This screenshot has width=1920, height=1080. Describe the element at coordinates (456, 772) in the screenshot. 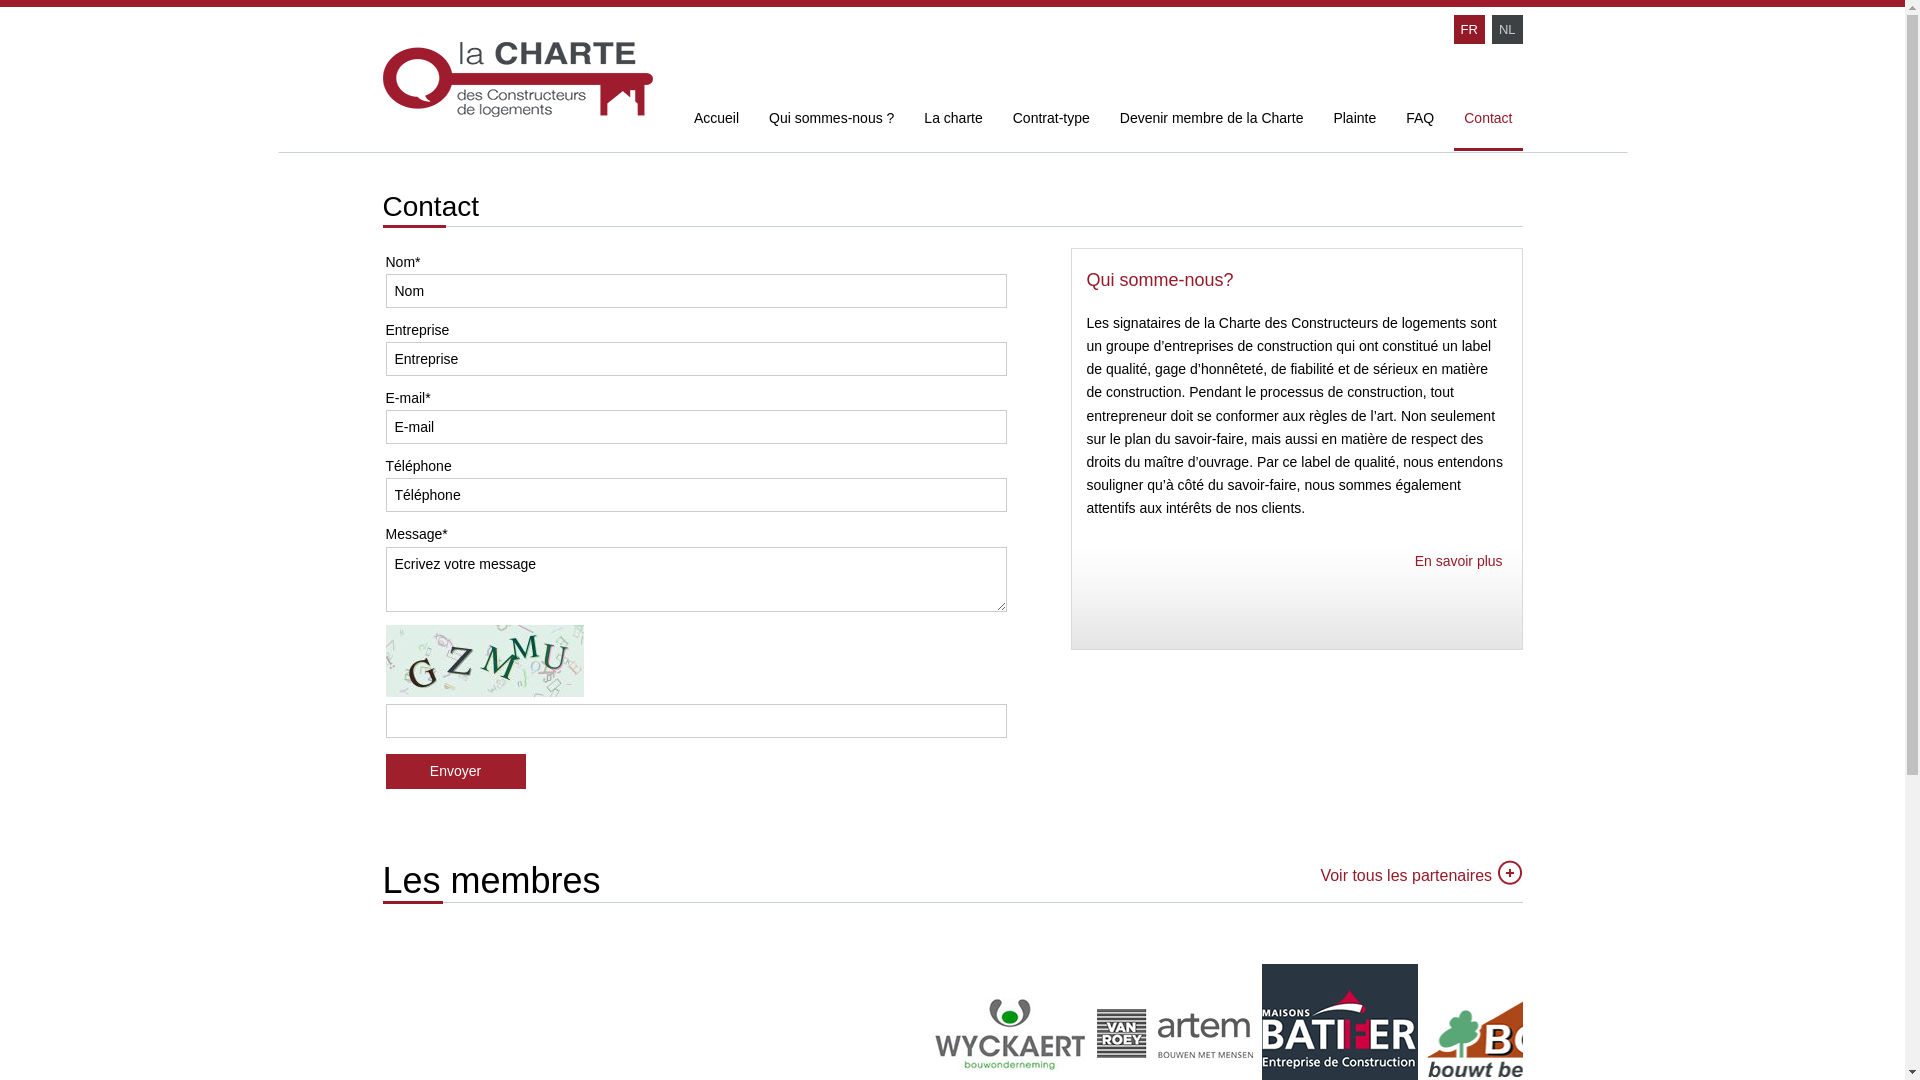

I see `Envoyer` at that location.